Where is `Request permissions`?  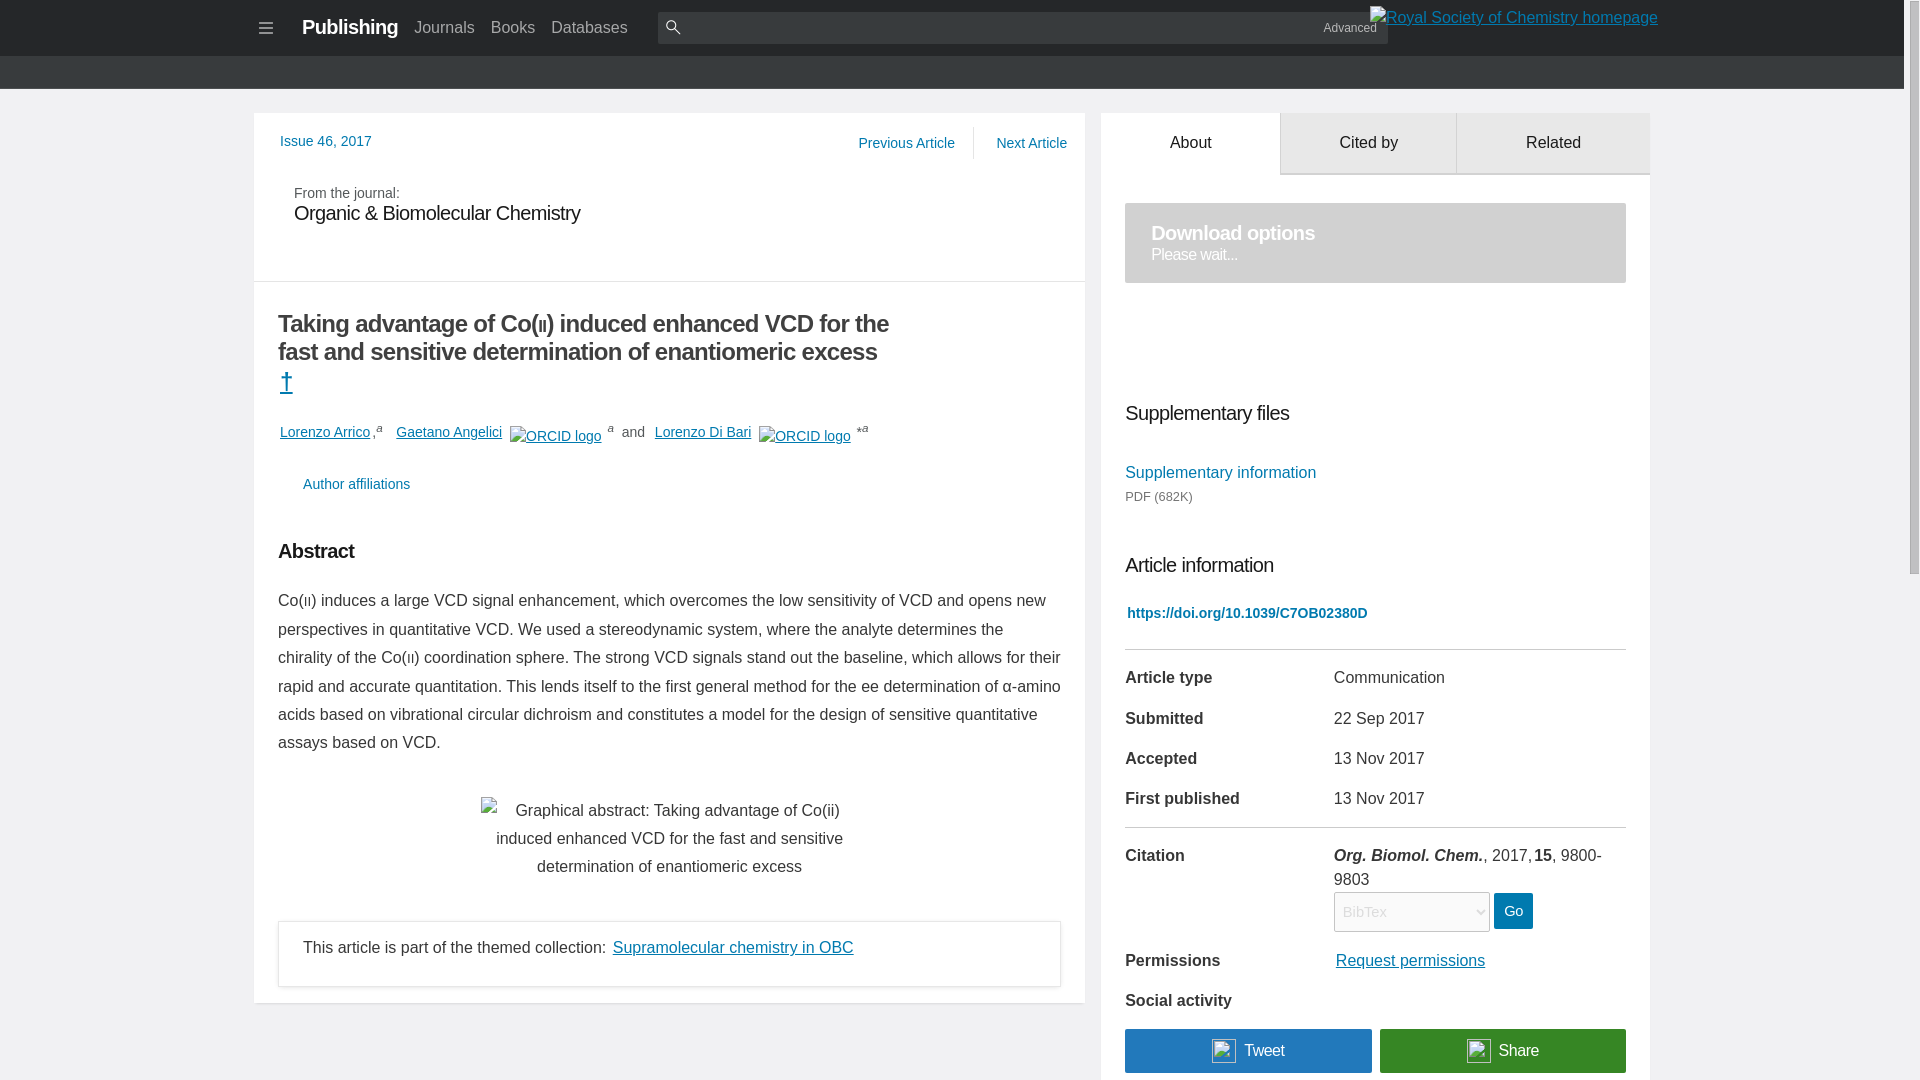 Request permissions is located at coordinates (1410, 960).